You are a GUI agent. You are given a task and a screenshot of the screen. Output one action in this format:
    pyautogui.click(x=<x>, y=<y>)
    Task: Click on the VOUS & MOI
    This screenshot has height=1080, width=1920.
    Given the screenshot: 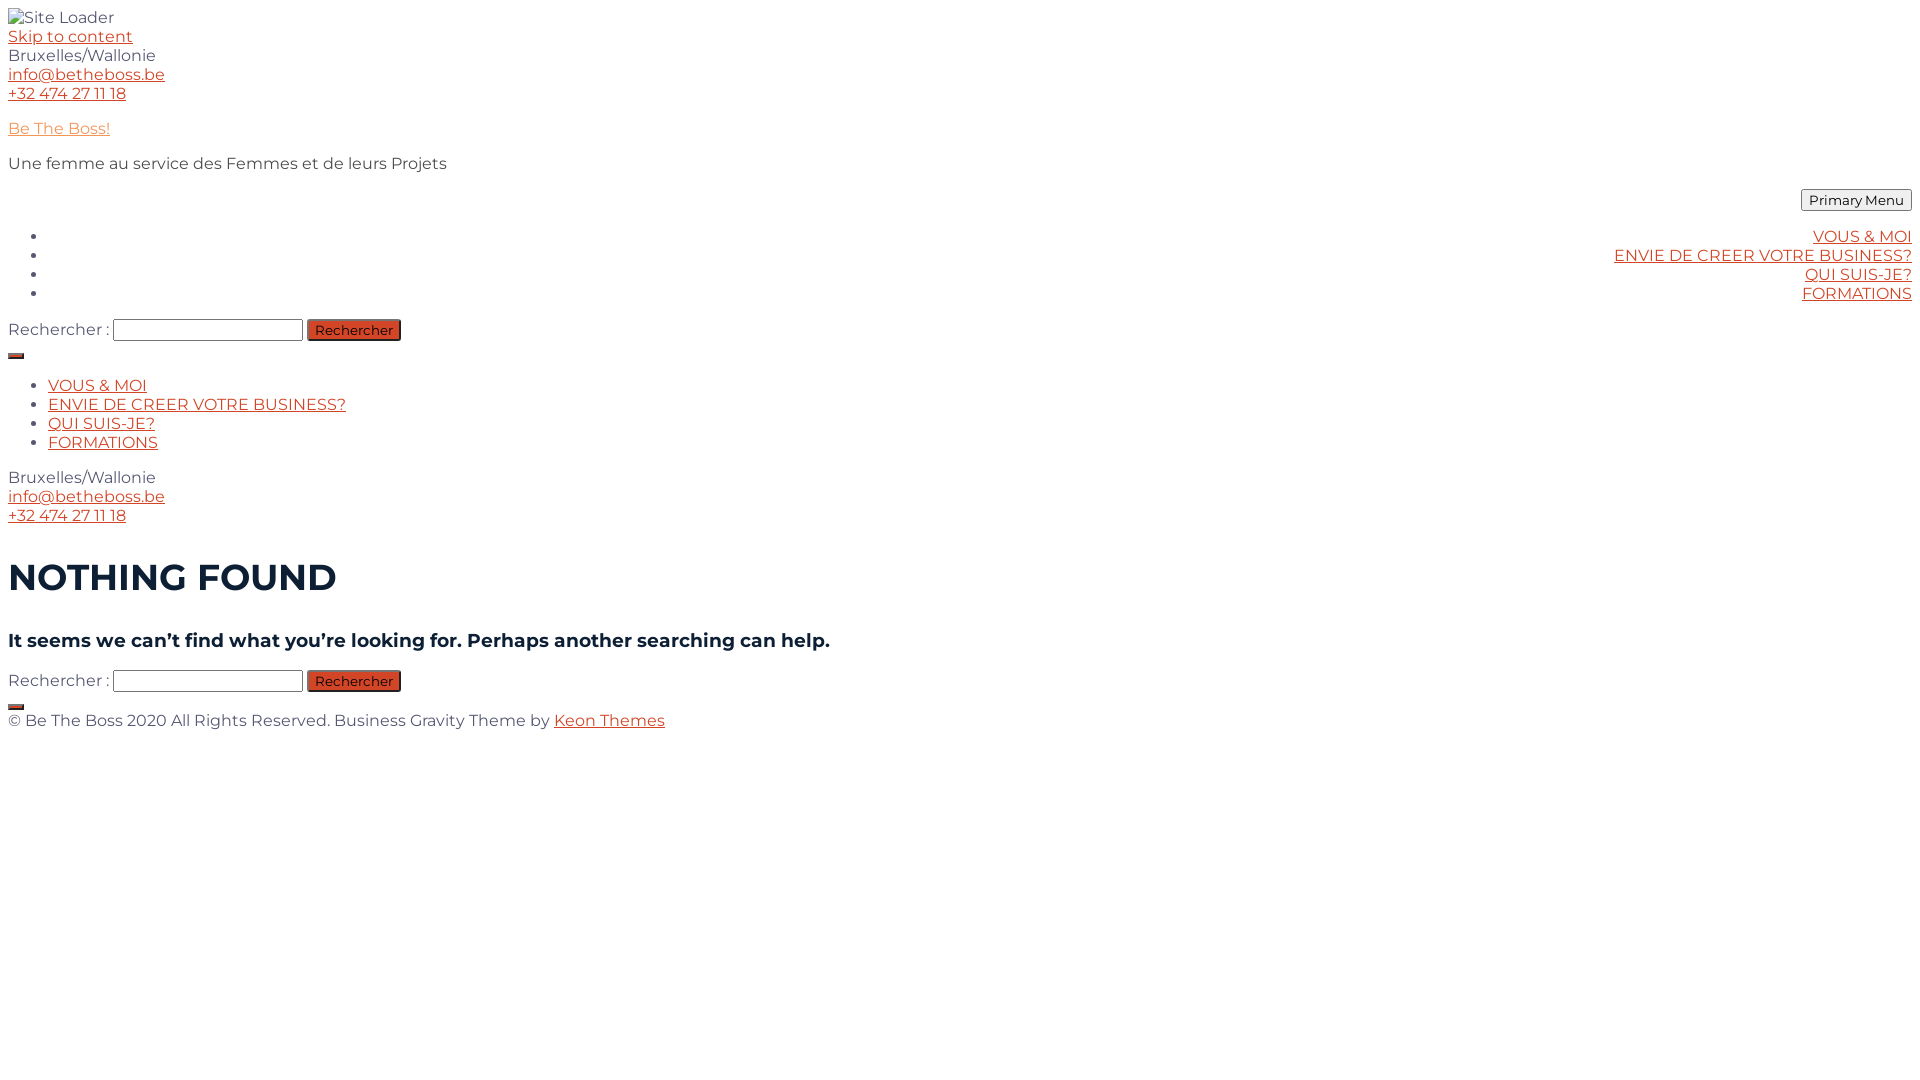 What is the action you would take?
    pyautogui.click(x=1862, y=236)
    